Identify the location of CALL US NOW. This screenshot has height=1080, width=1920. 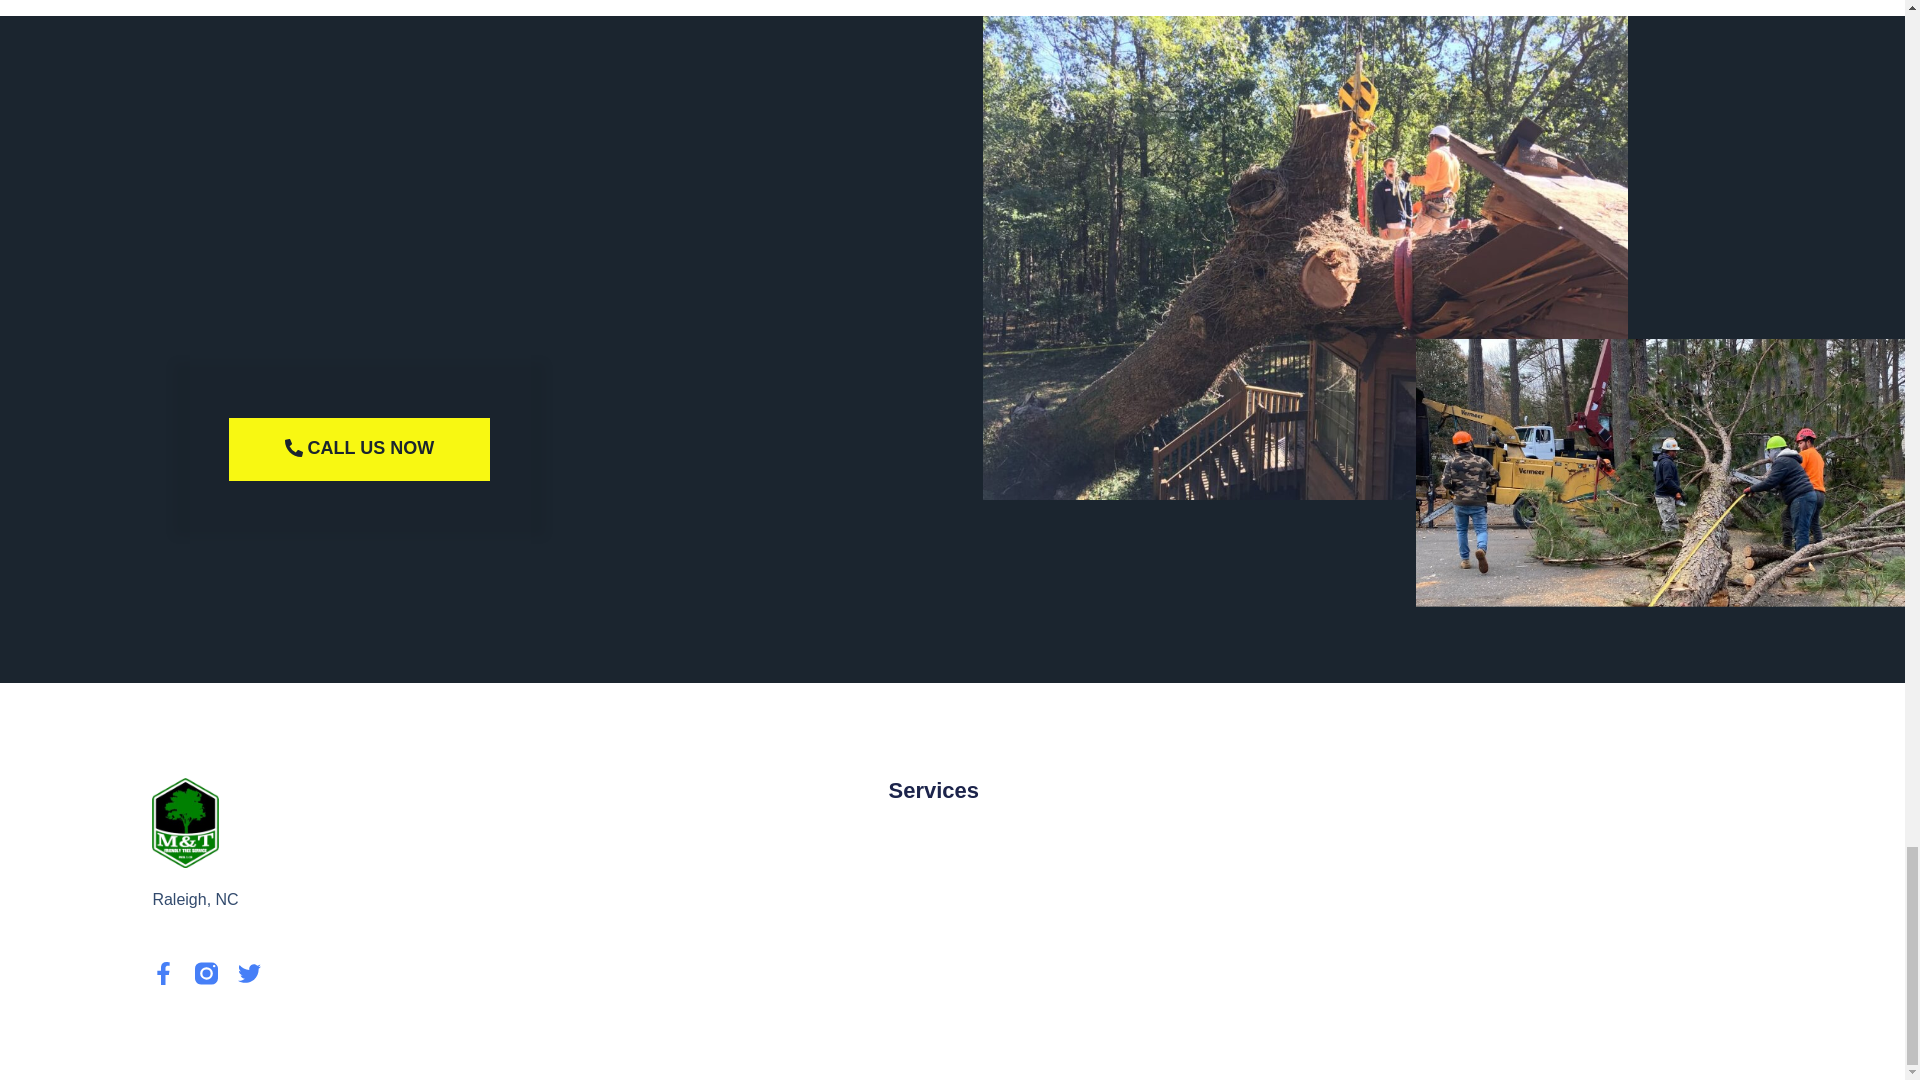
(360, 448).